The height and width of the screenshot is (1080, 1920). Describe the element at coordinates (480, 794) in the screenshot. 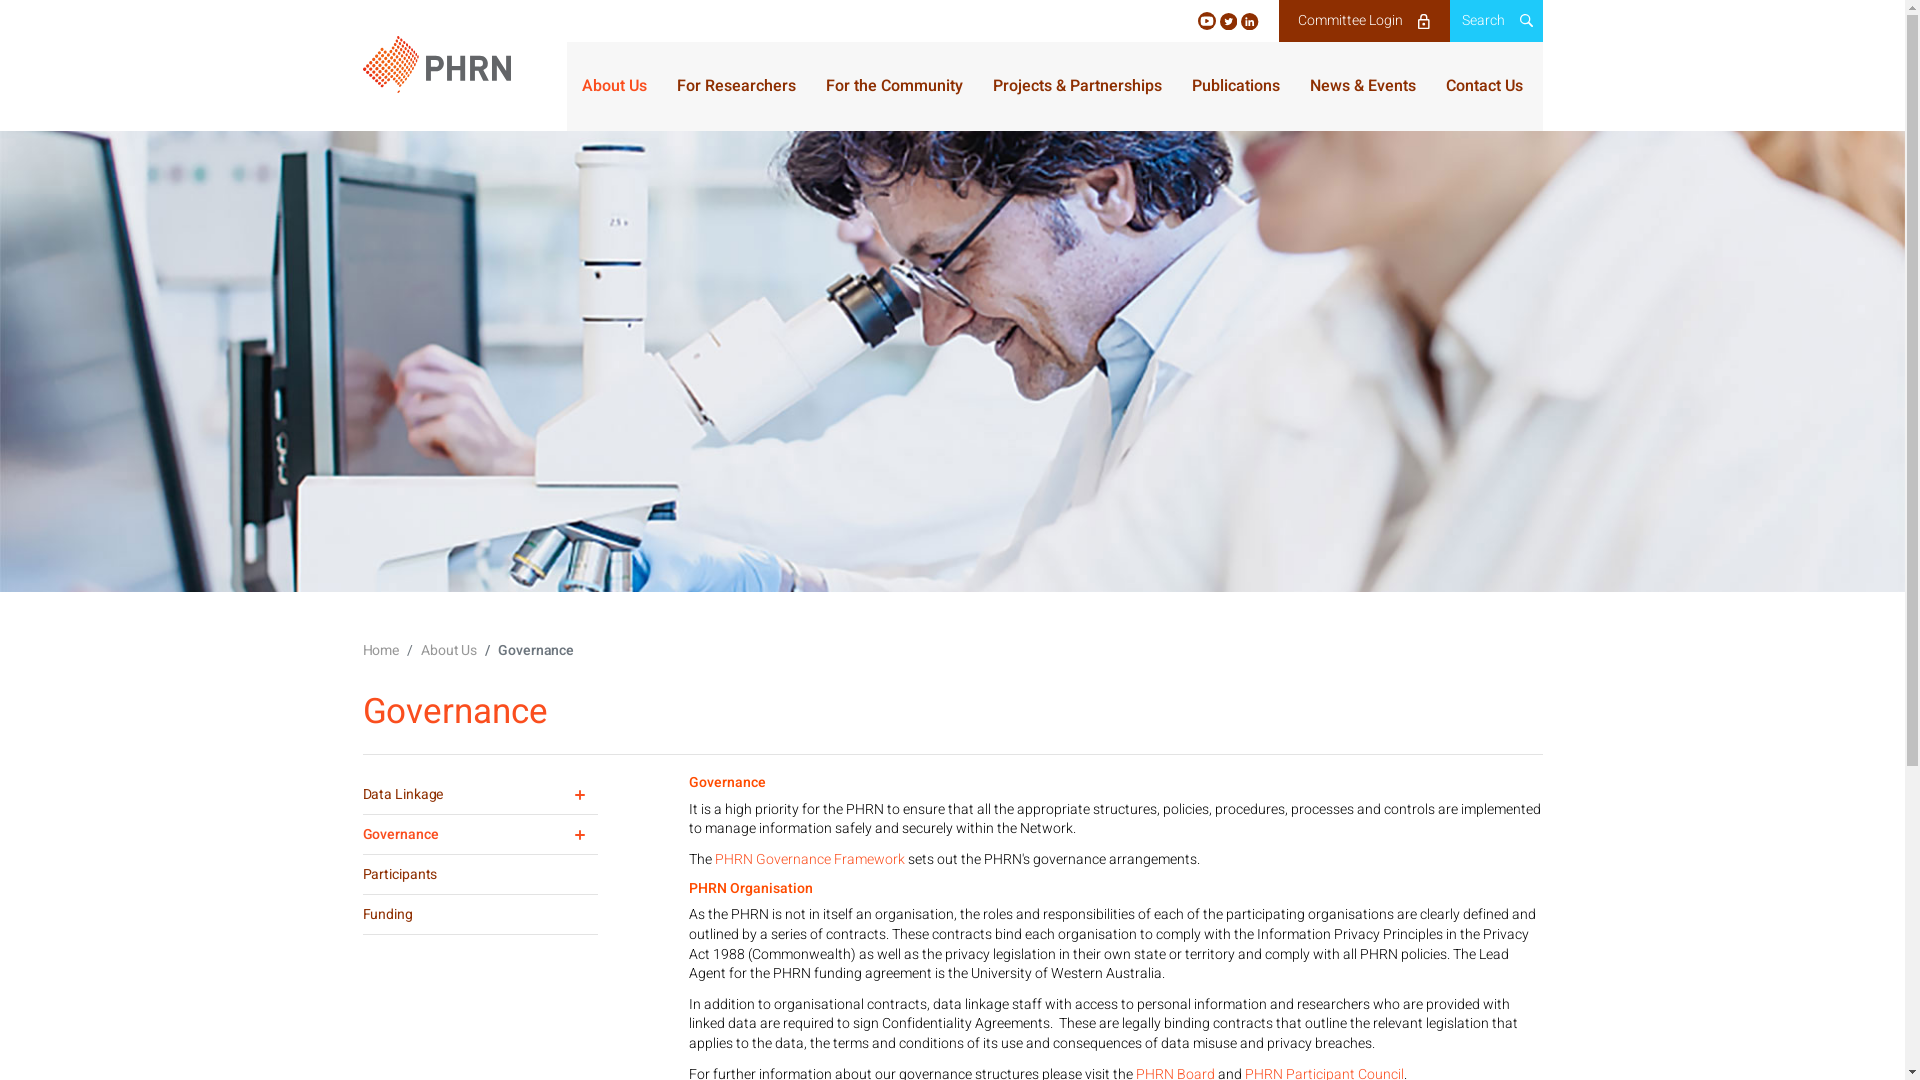

I see `Data Linkage` at that location.